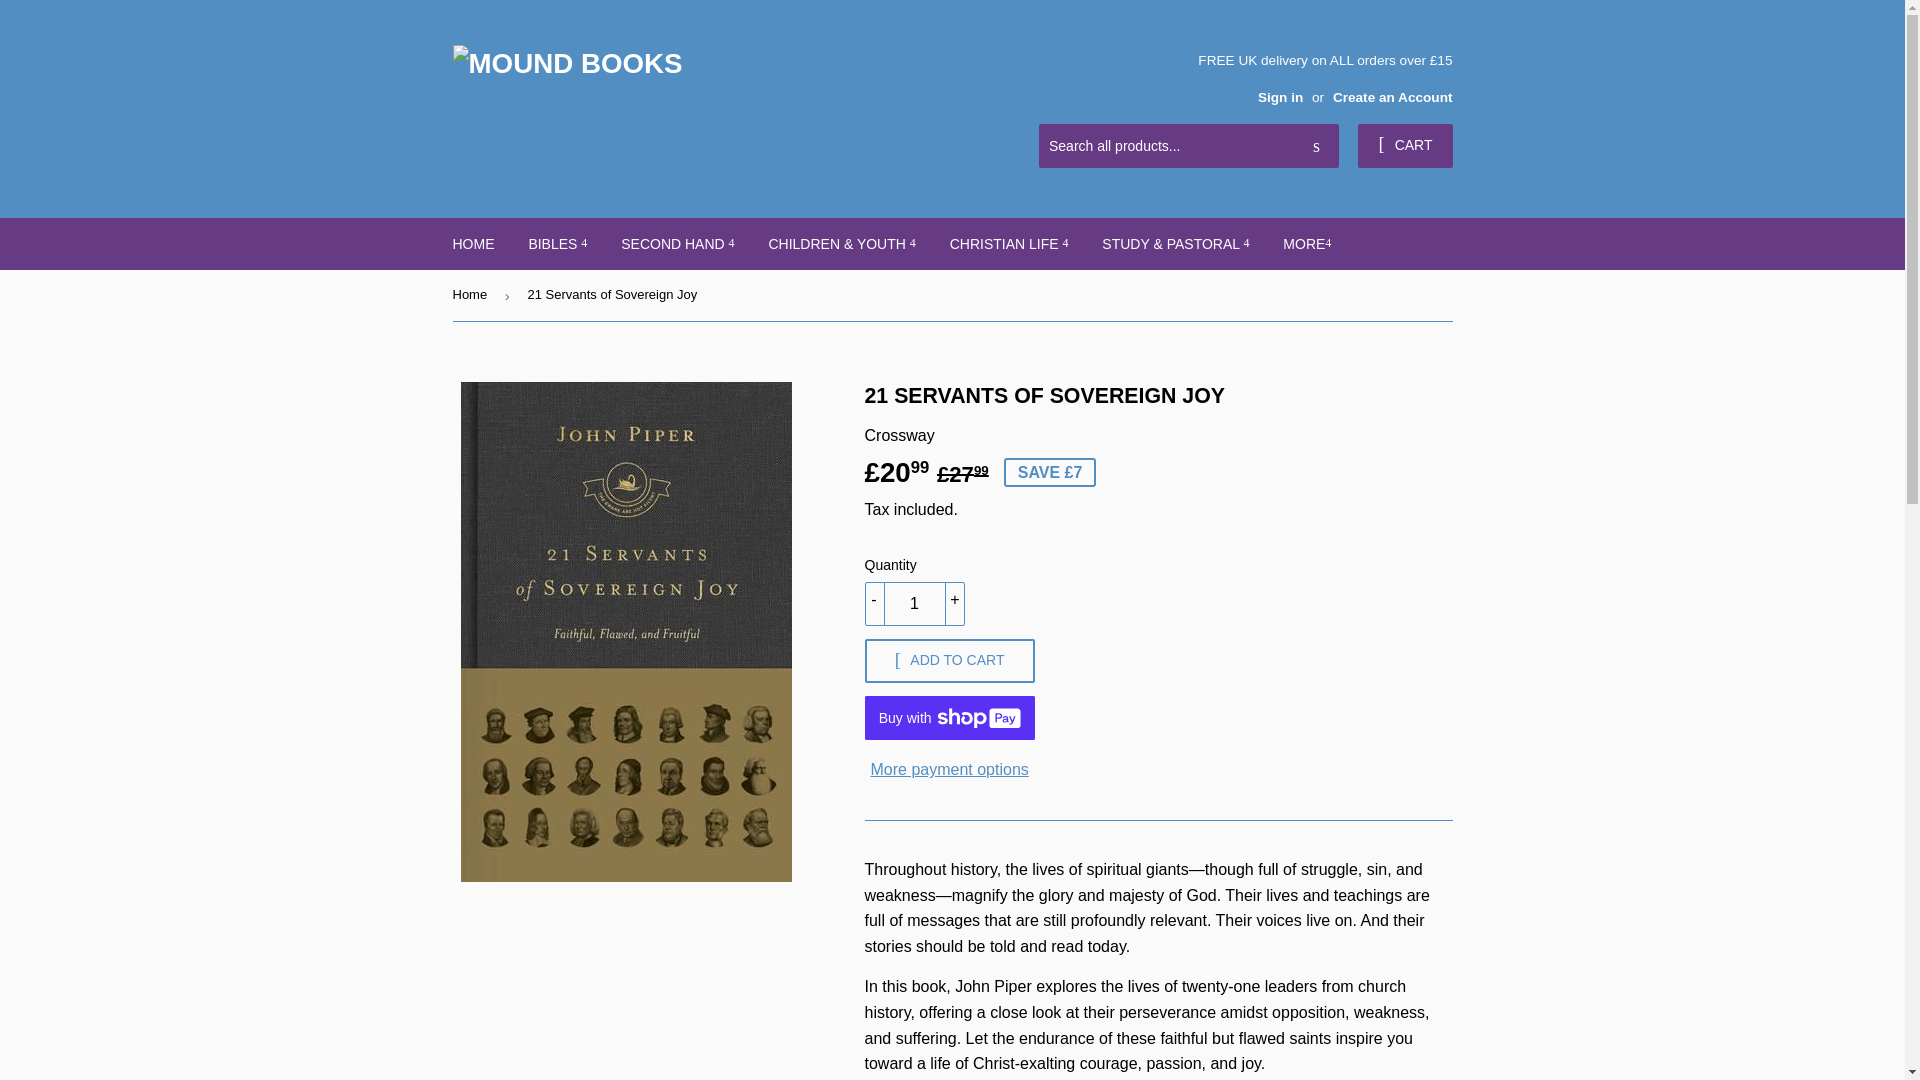 The image size is (1920, 1080). What do you see at coordinates (1392, 96) in the screenshot?
I see `Create an Account` at bounding box center [1392, 96].